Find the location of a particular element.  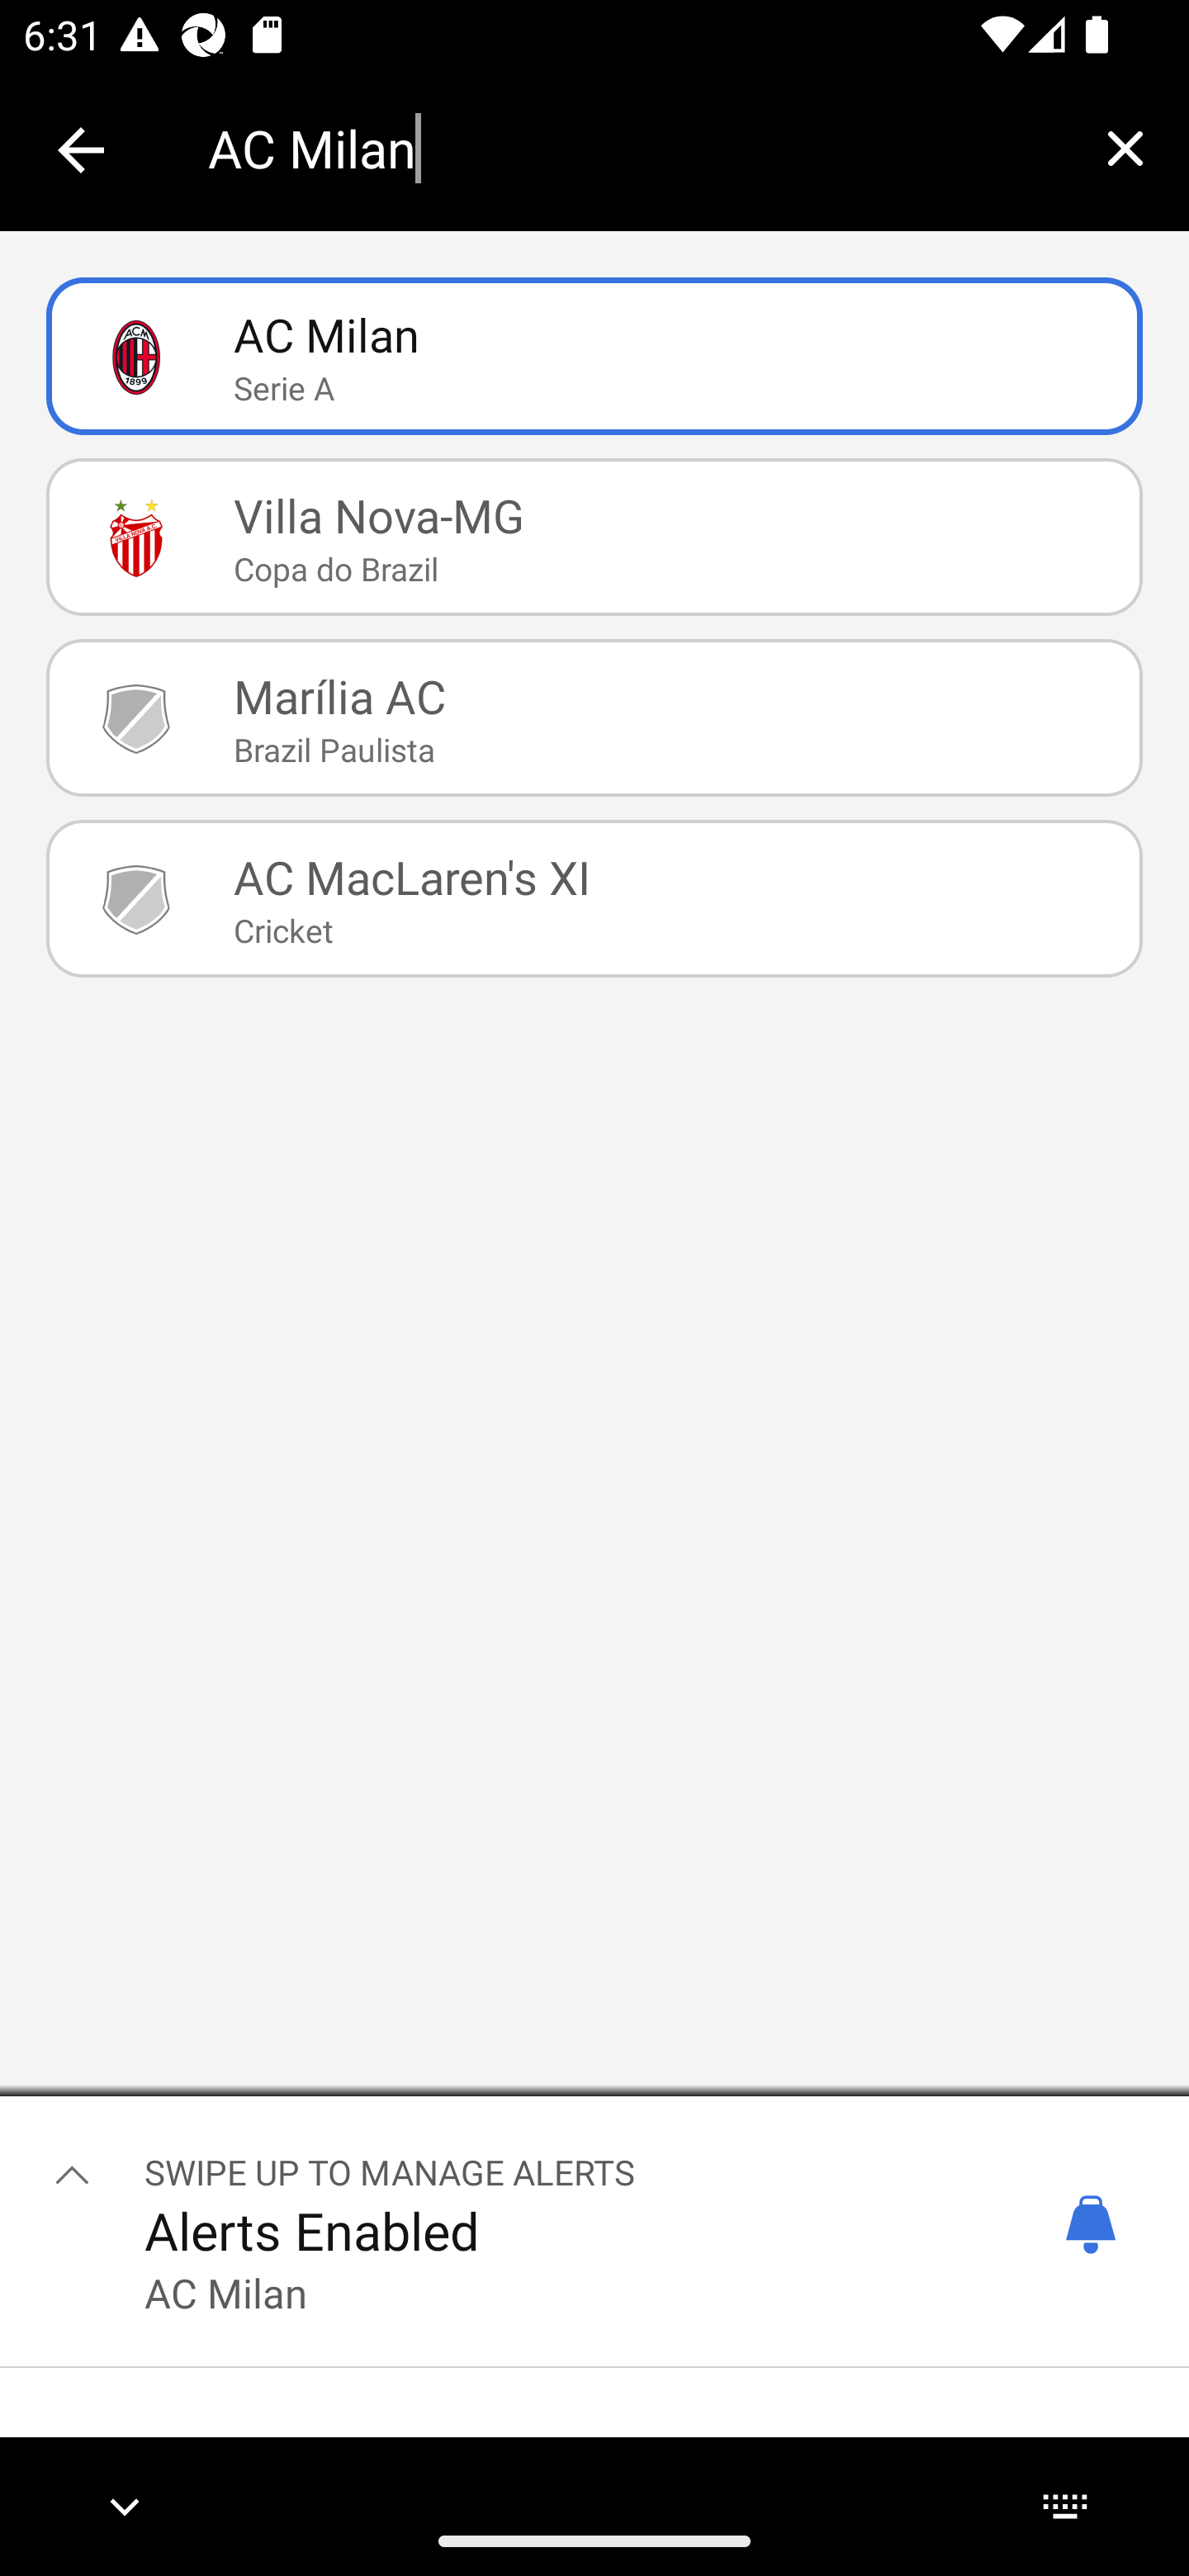

AC MacLaren's XI Cricket is located at coordinates (594, 897).